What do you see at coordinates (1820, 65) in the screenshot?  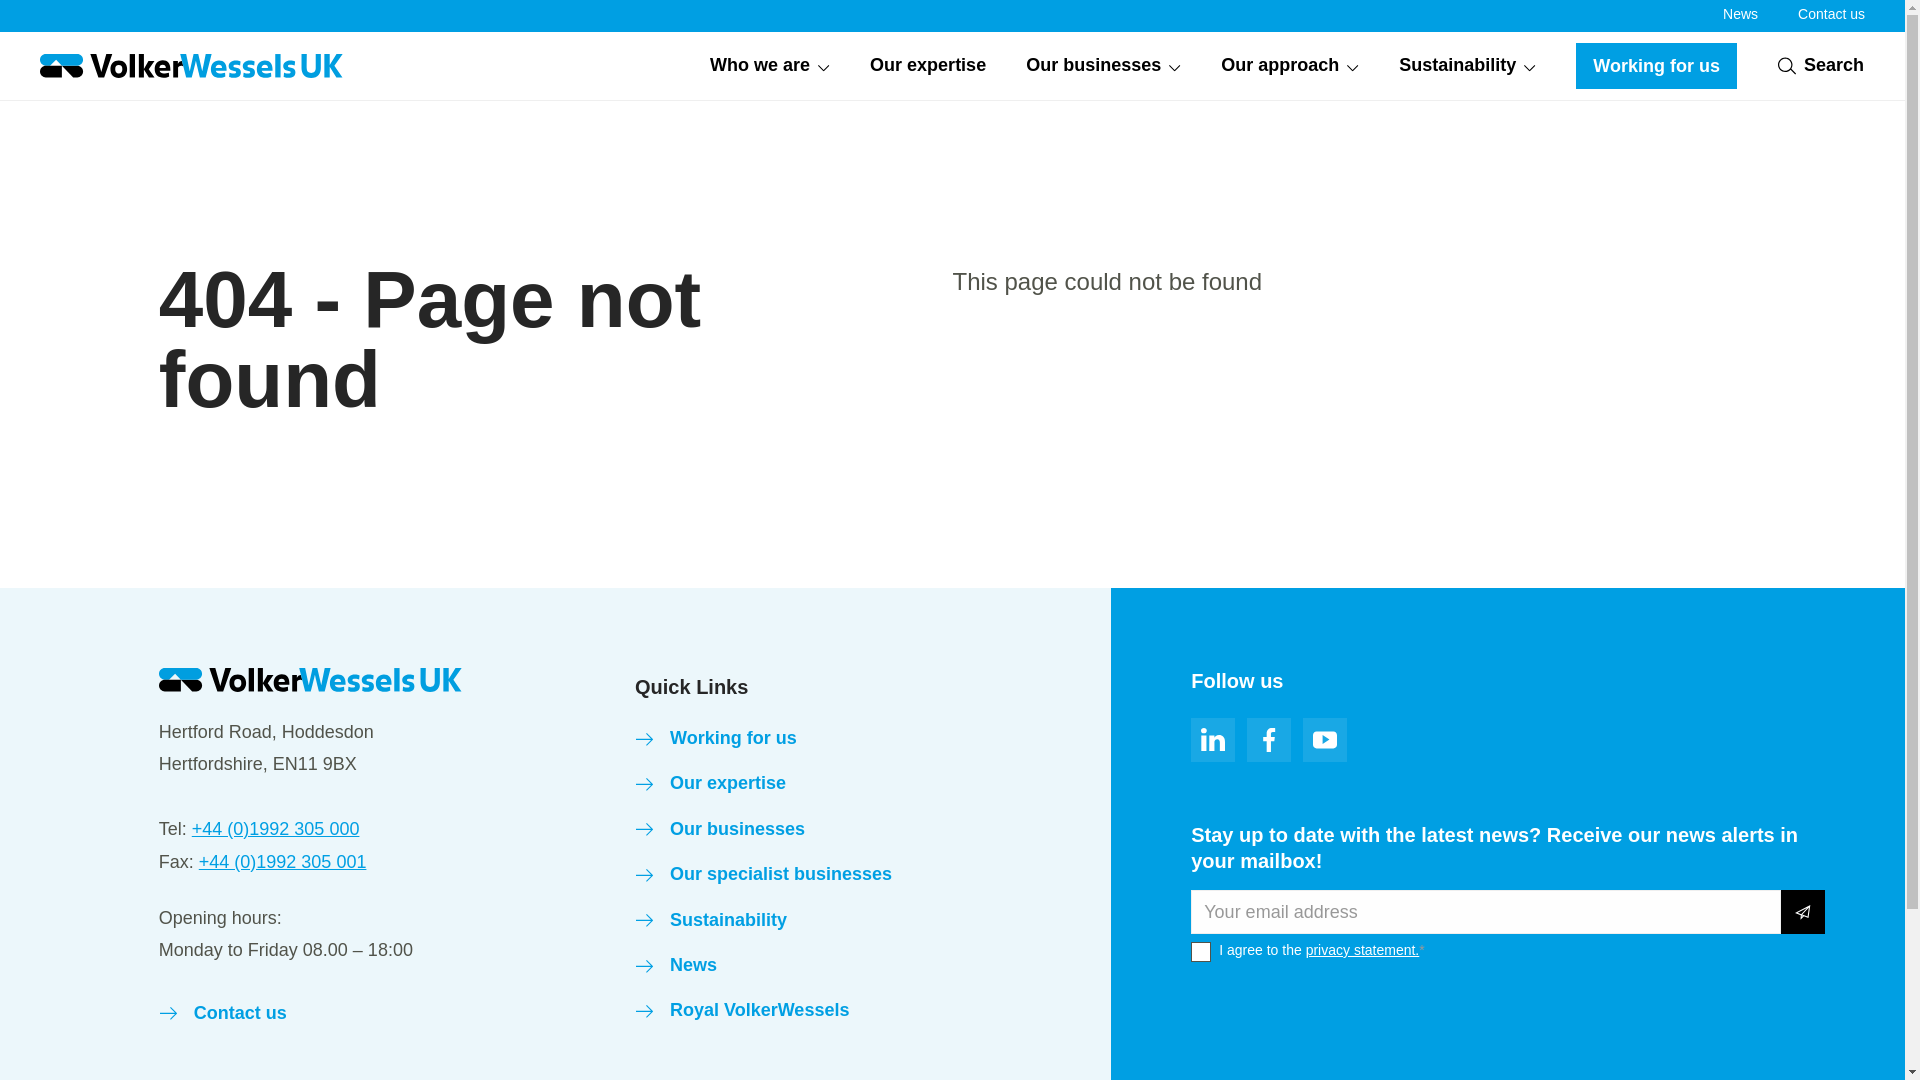 I see `Search` at bounding box center [1820, 65].